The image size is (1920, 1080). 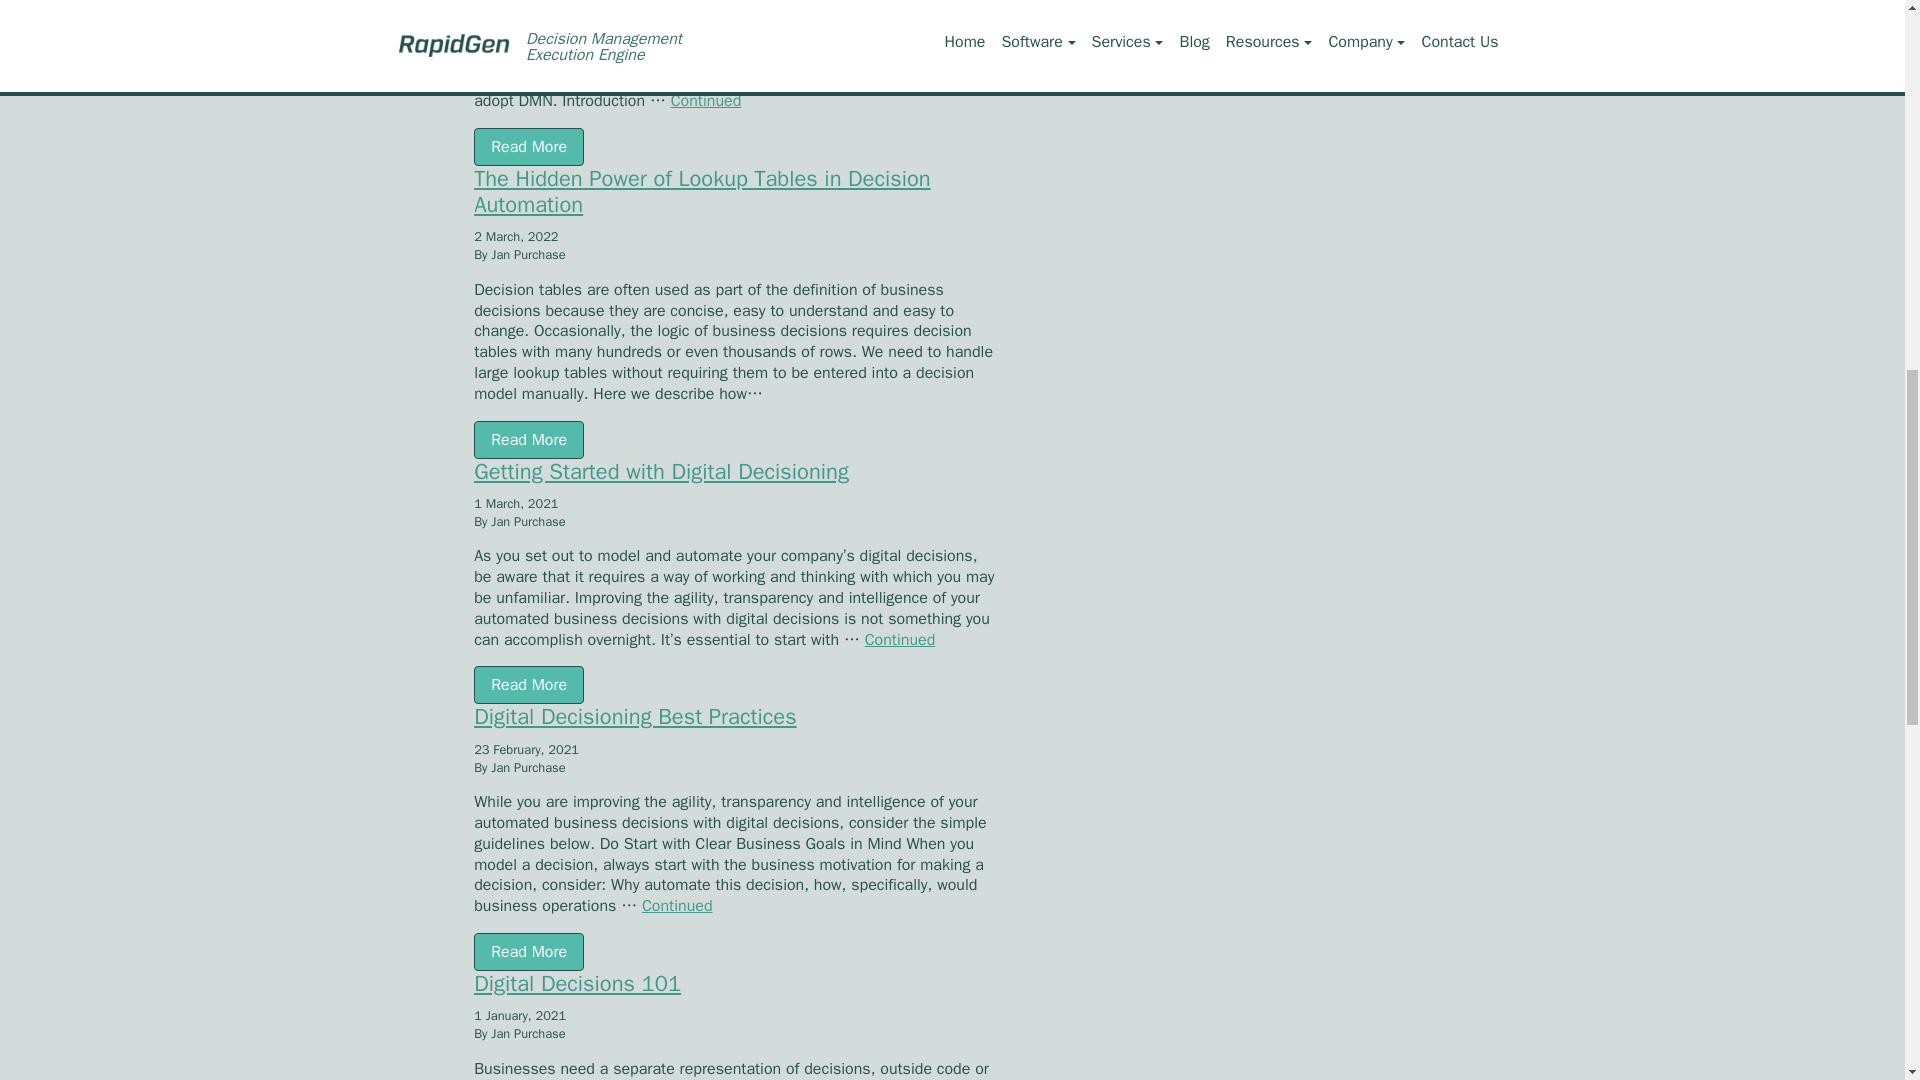 I want to click on Read More, so click(x=528, y=440).